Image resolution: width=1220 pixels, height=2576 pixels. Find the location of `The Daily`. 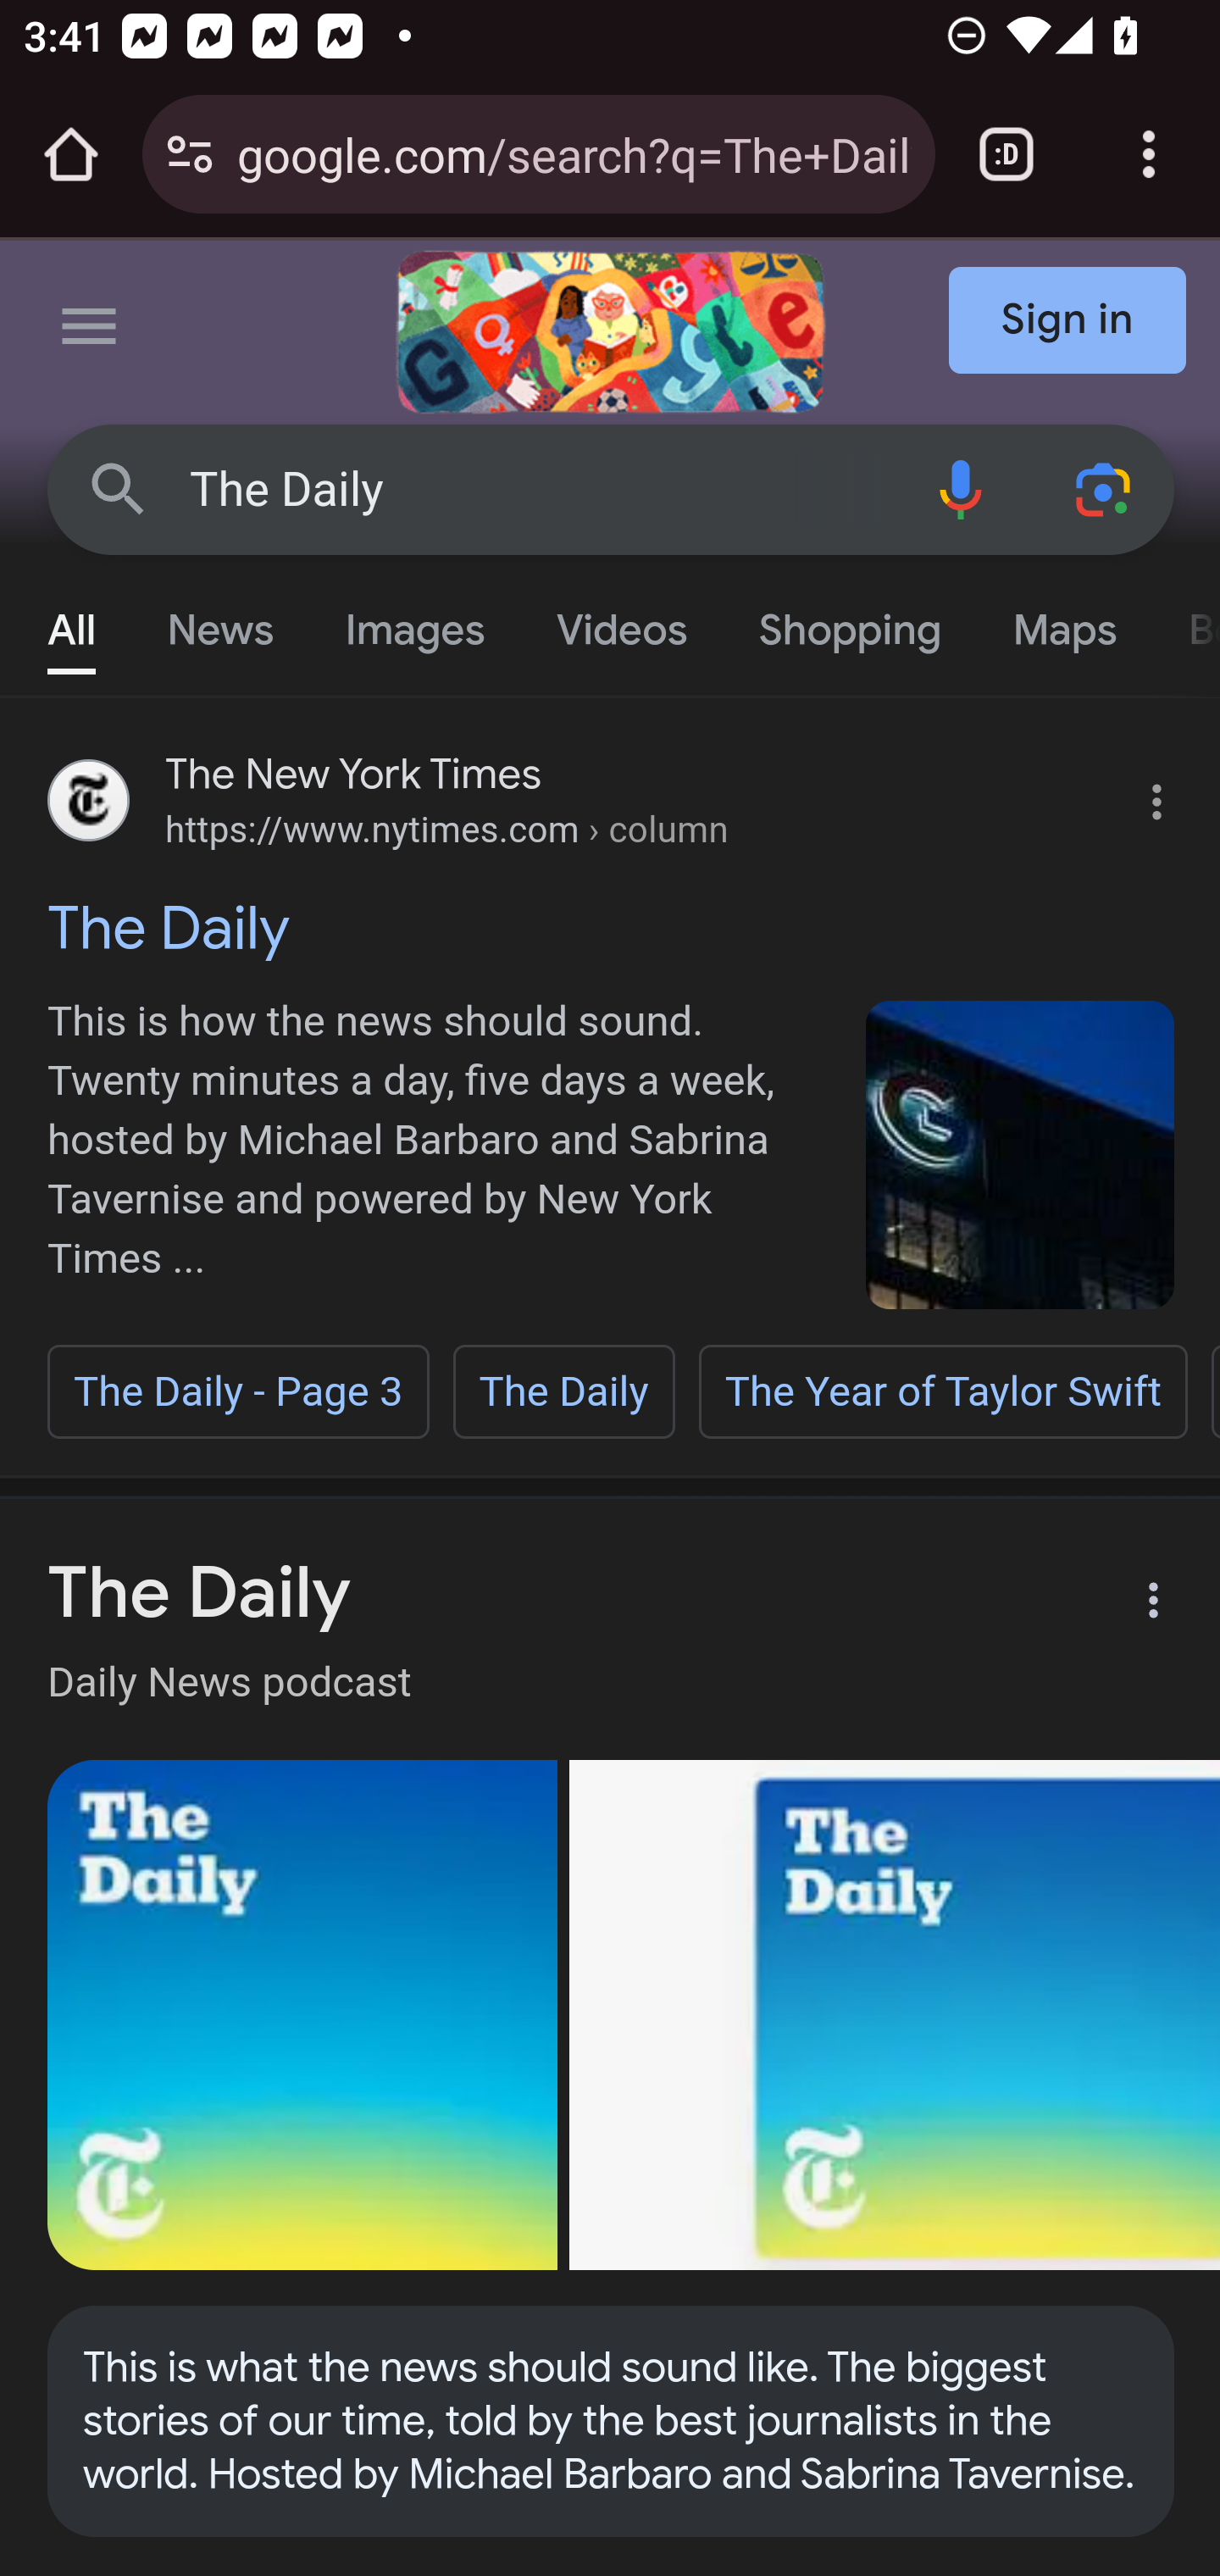

The Daily is located at coordinates (612, 927).